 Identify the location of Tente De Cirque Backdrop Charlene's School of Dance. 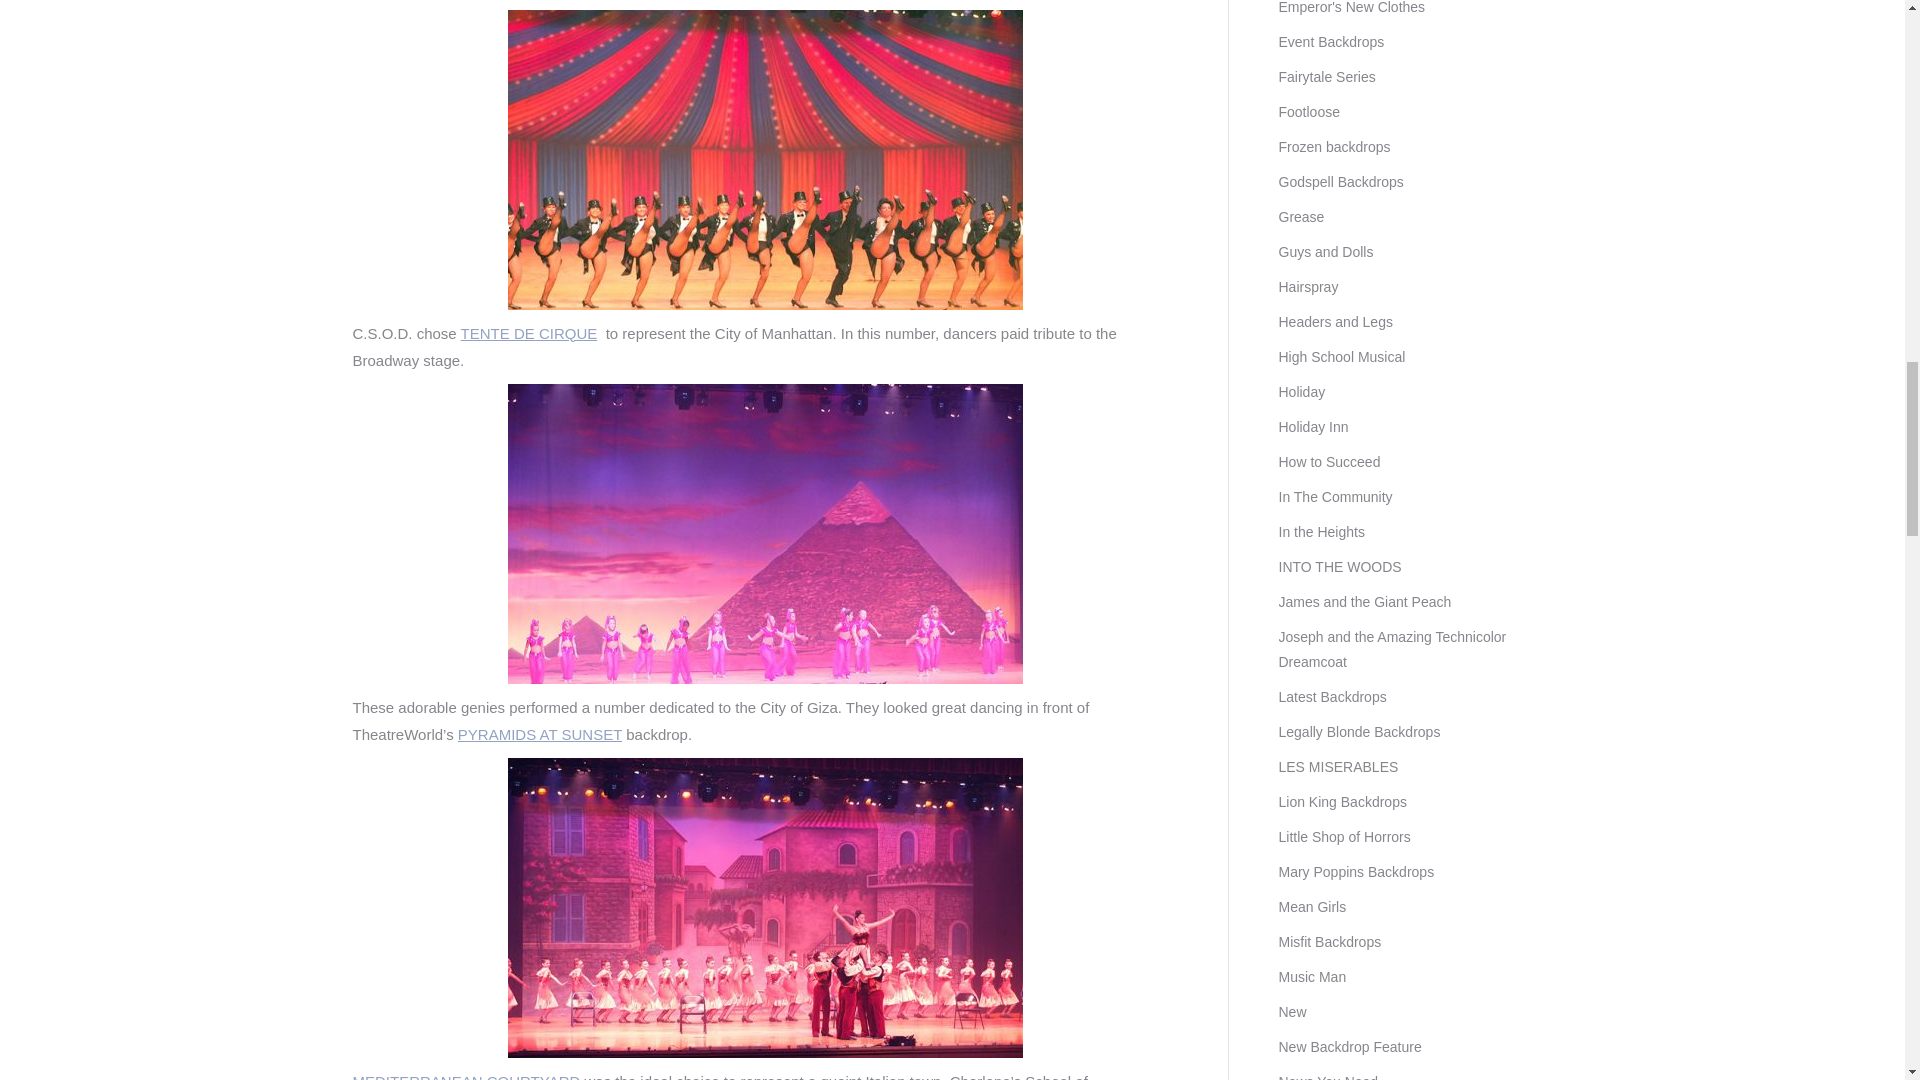
(766, 159).